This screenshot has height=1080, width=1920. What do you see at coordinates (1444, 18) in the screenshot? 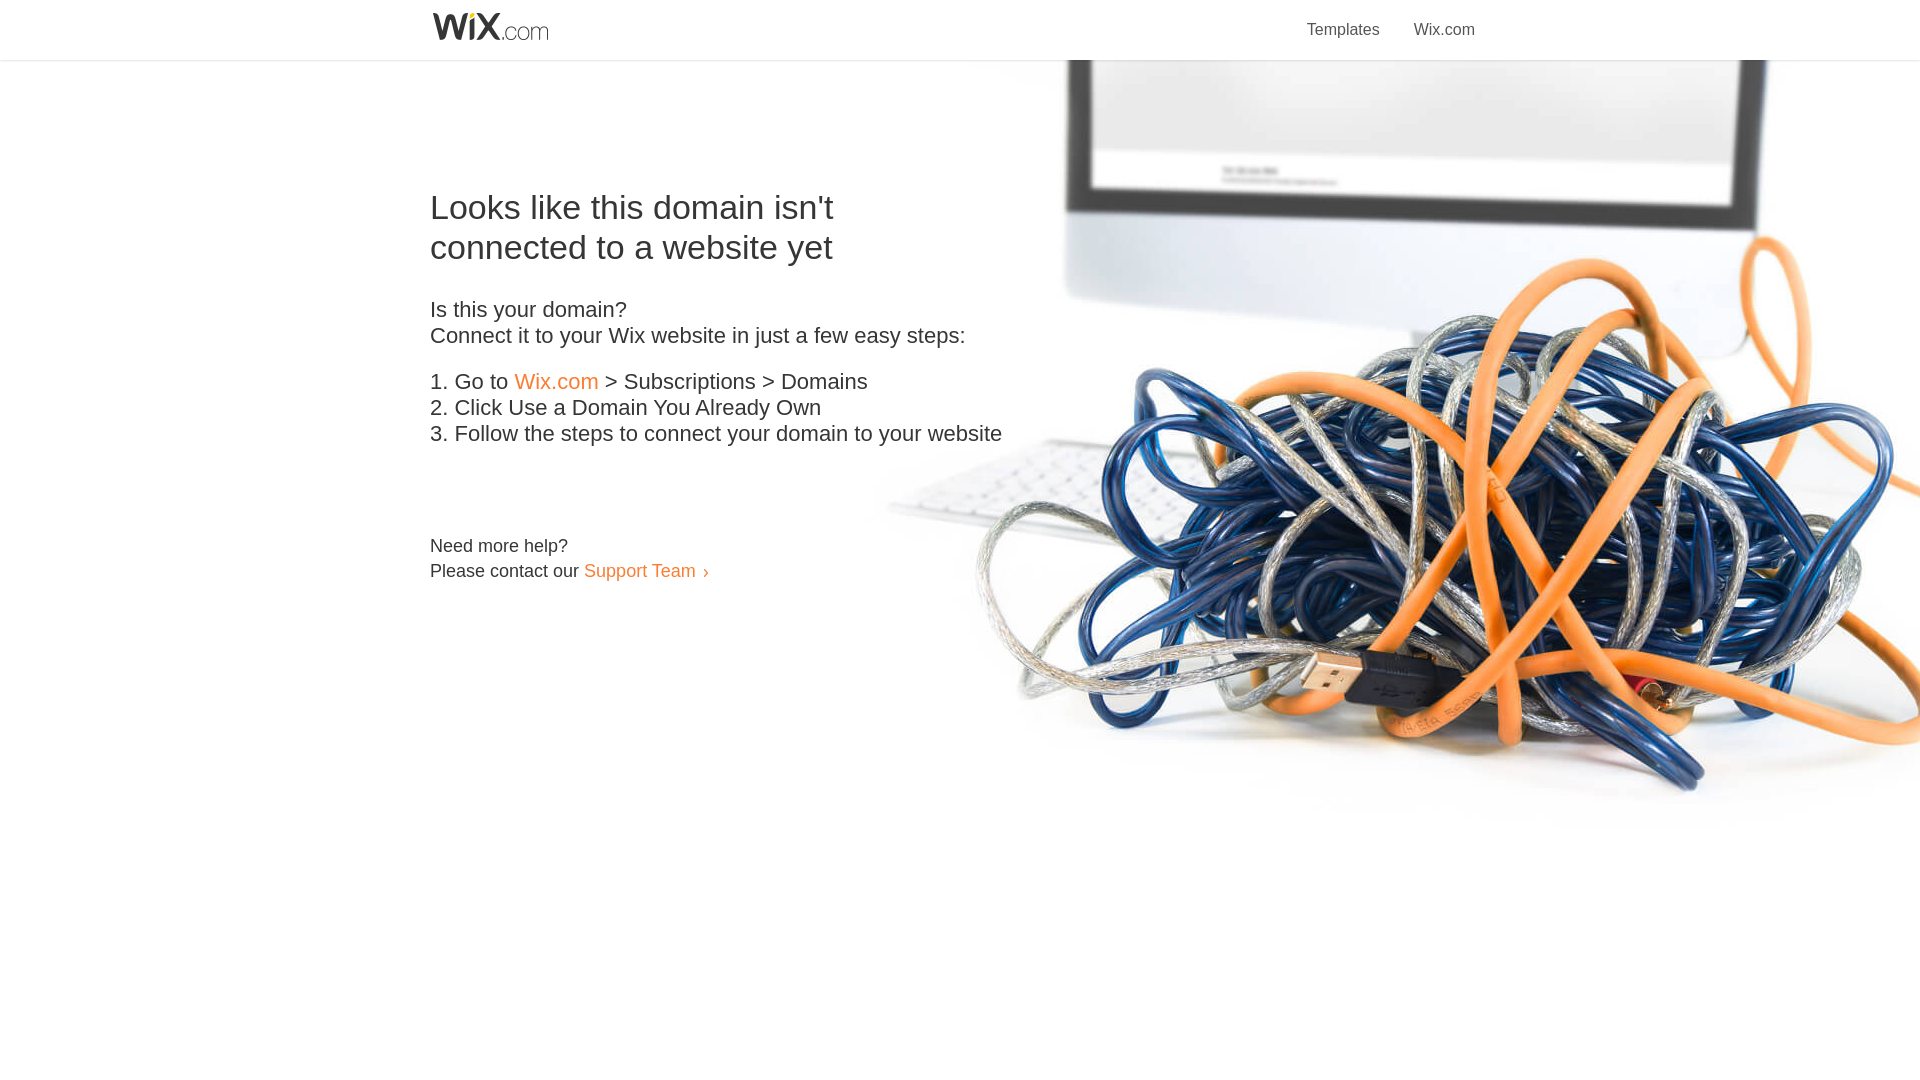
I see `Wix.com` at bounding box center [1444, 18].